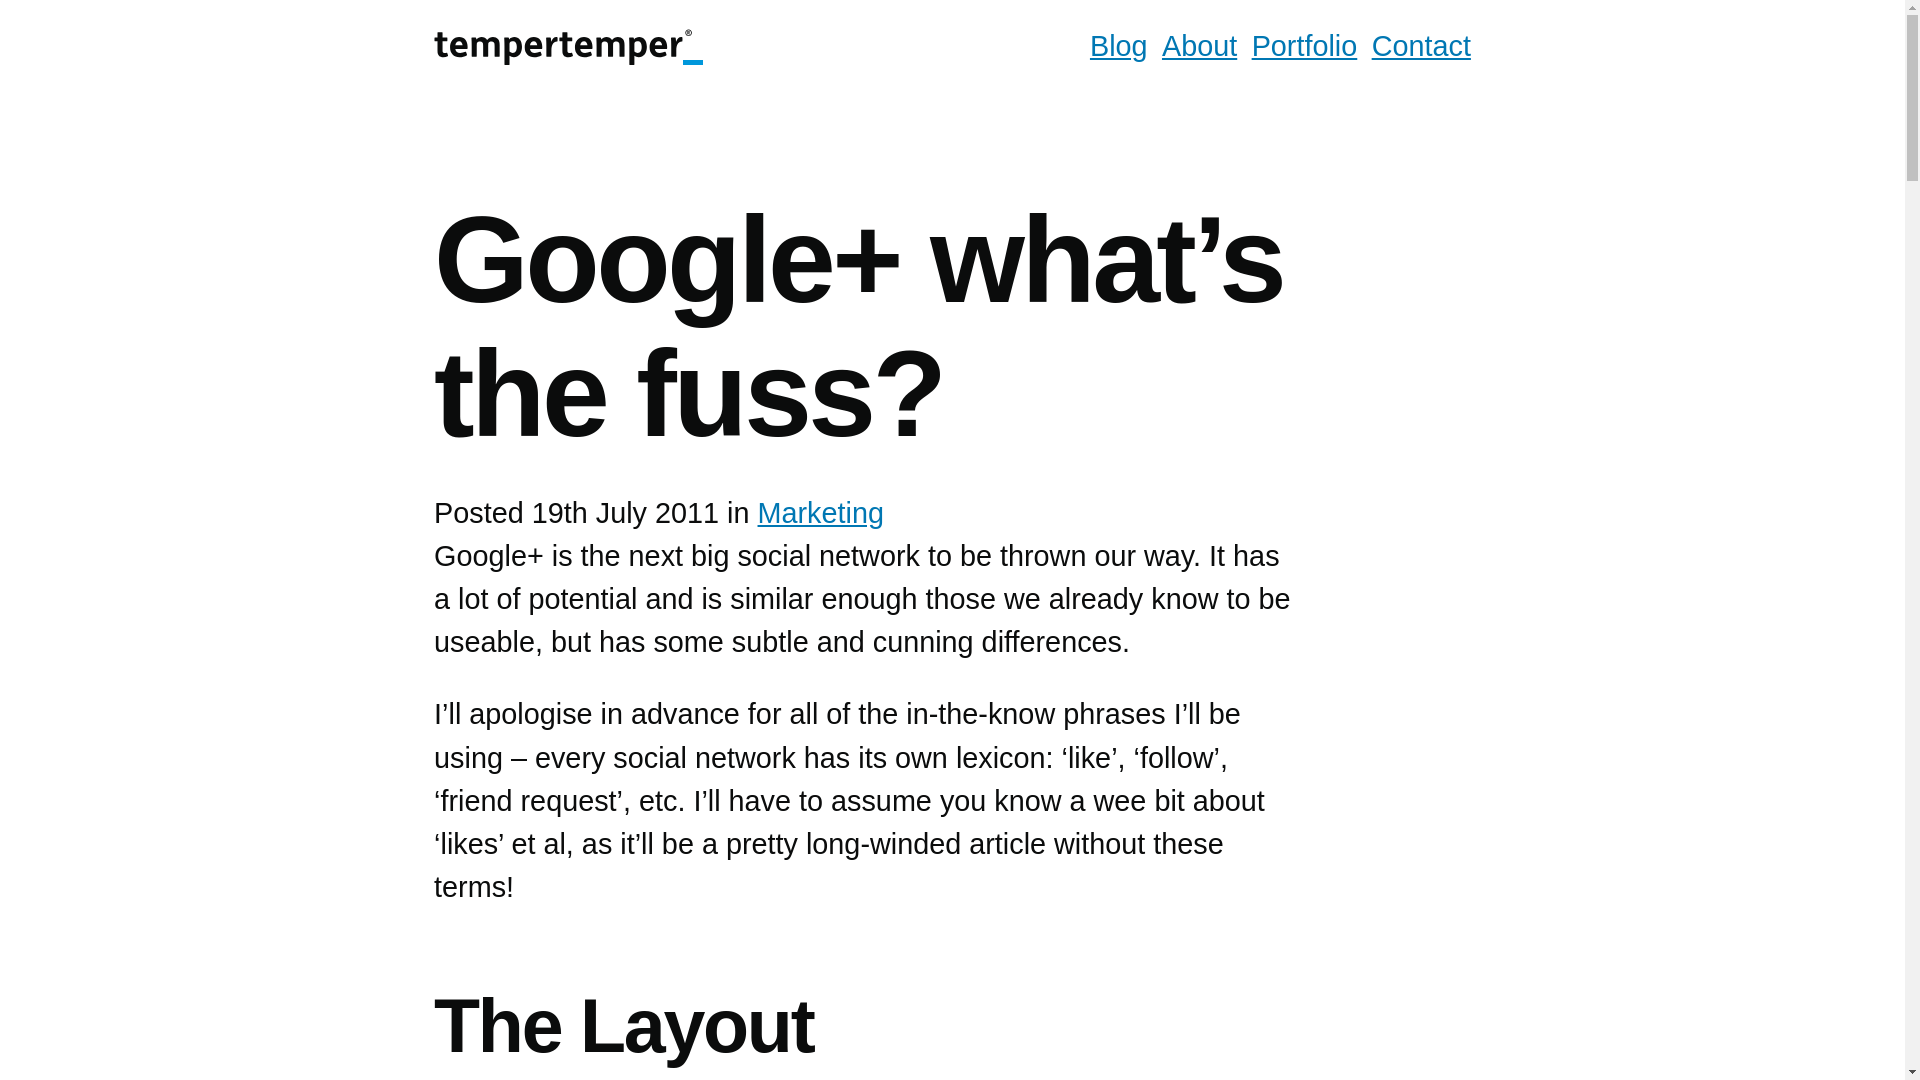  I want to click on Blog, so click(1119, 46).